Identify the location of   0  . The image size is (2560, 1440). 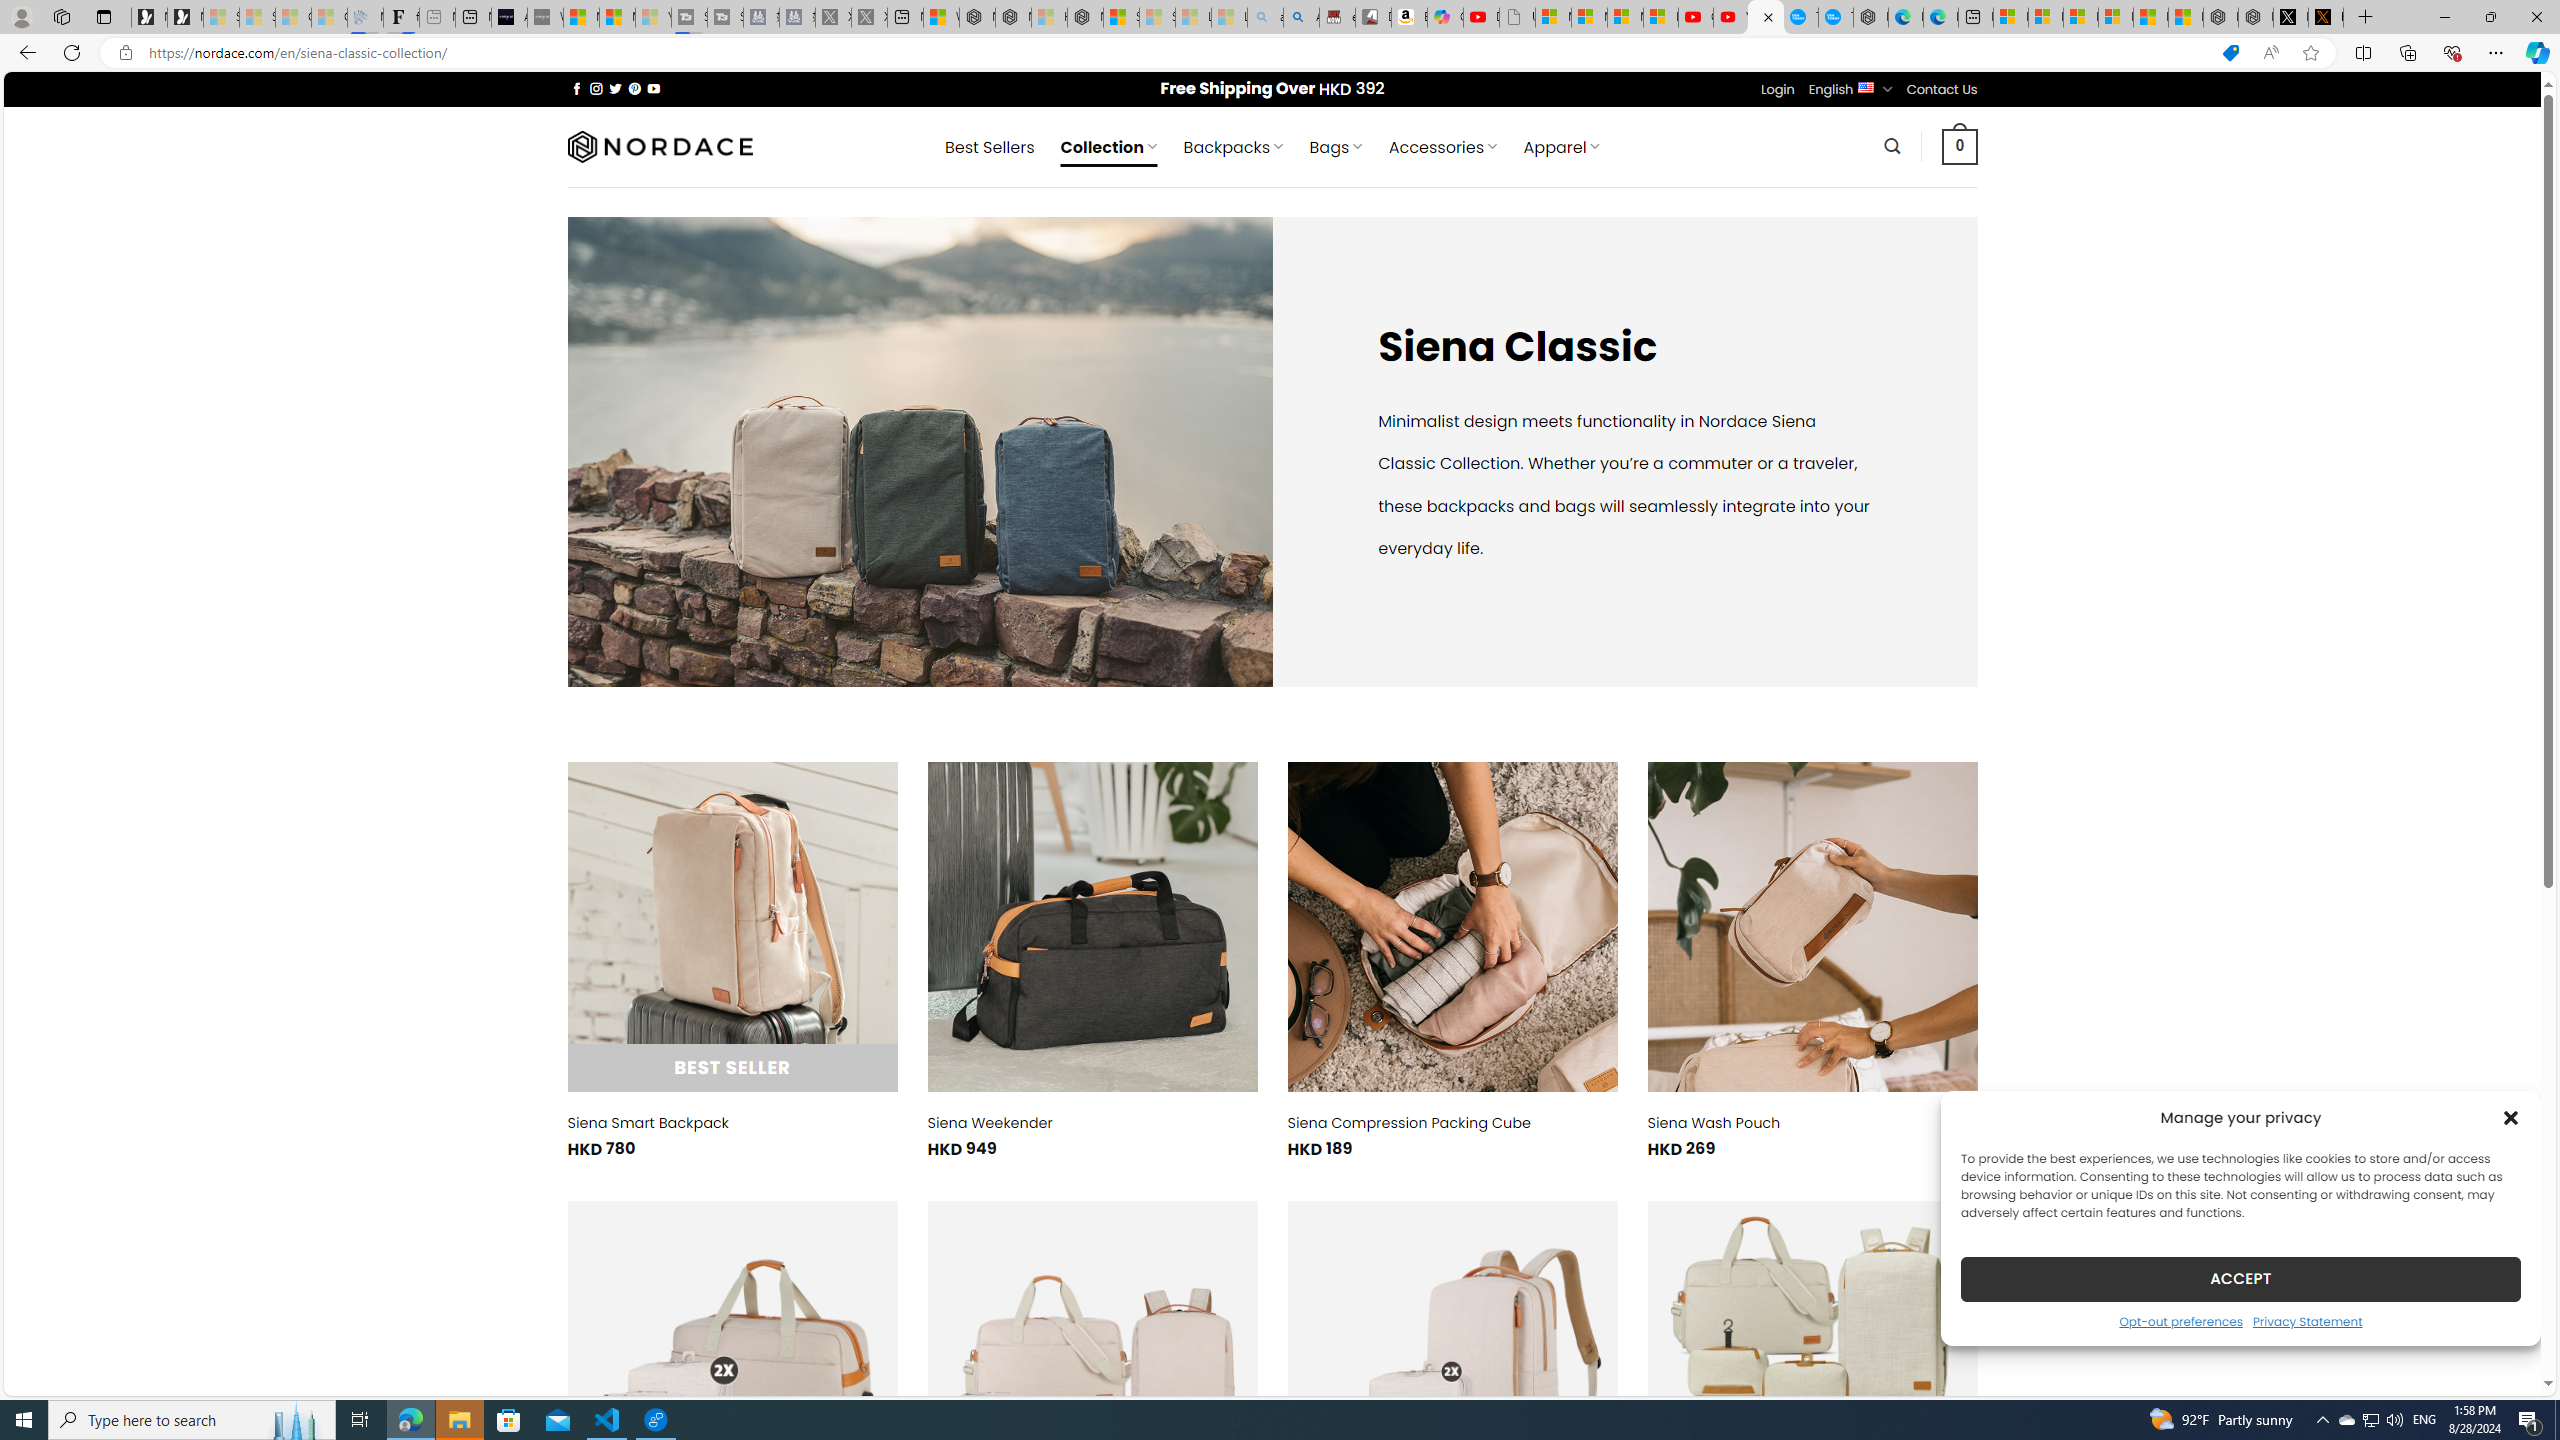
(1960, 146).